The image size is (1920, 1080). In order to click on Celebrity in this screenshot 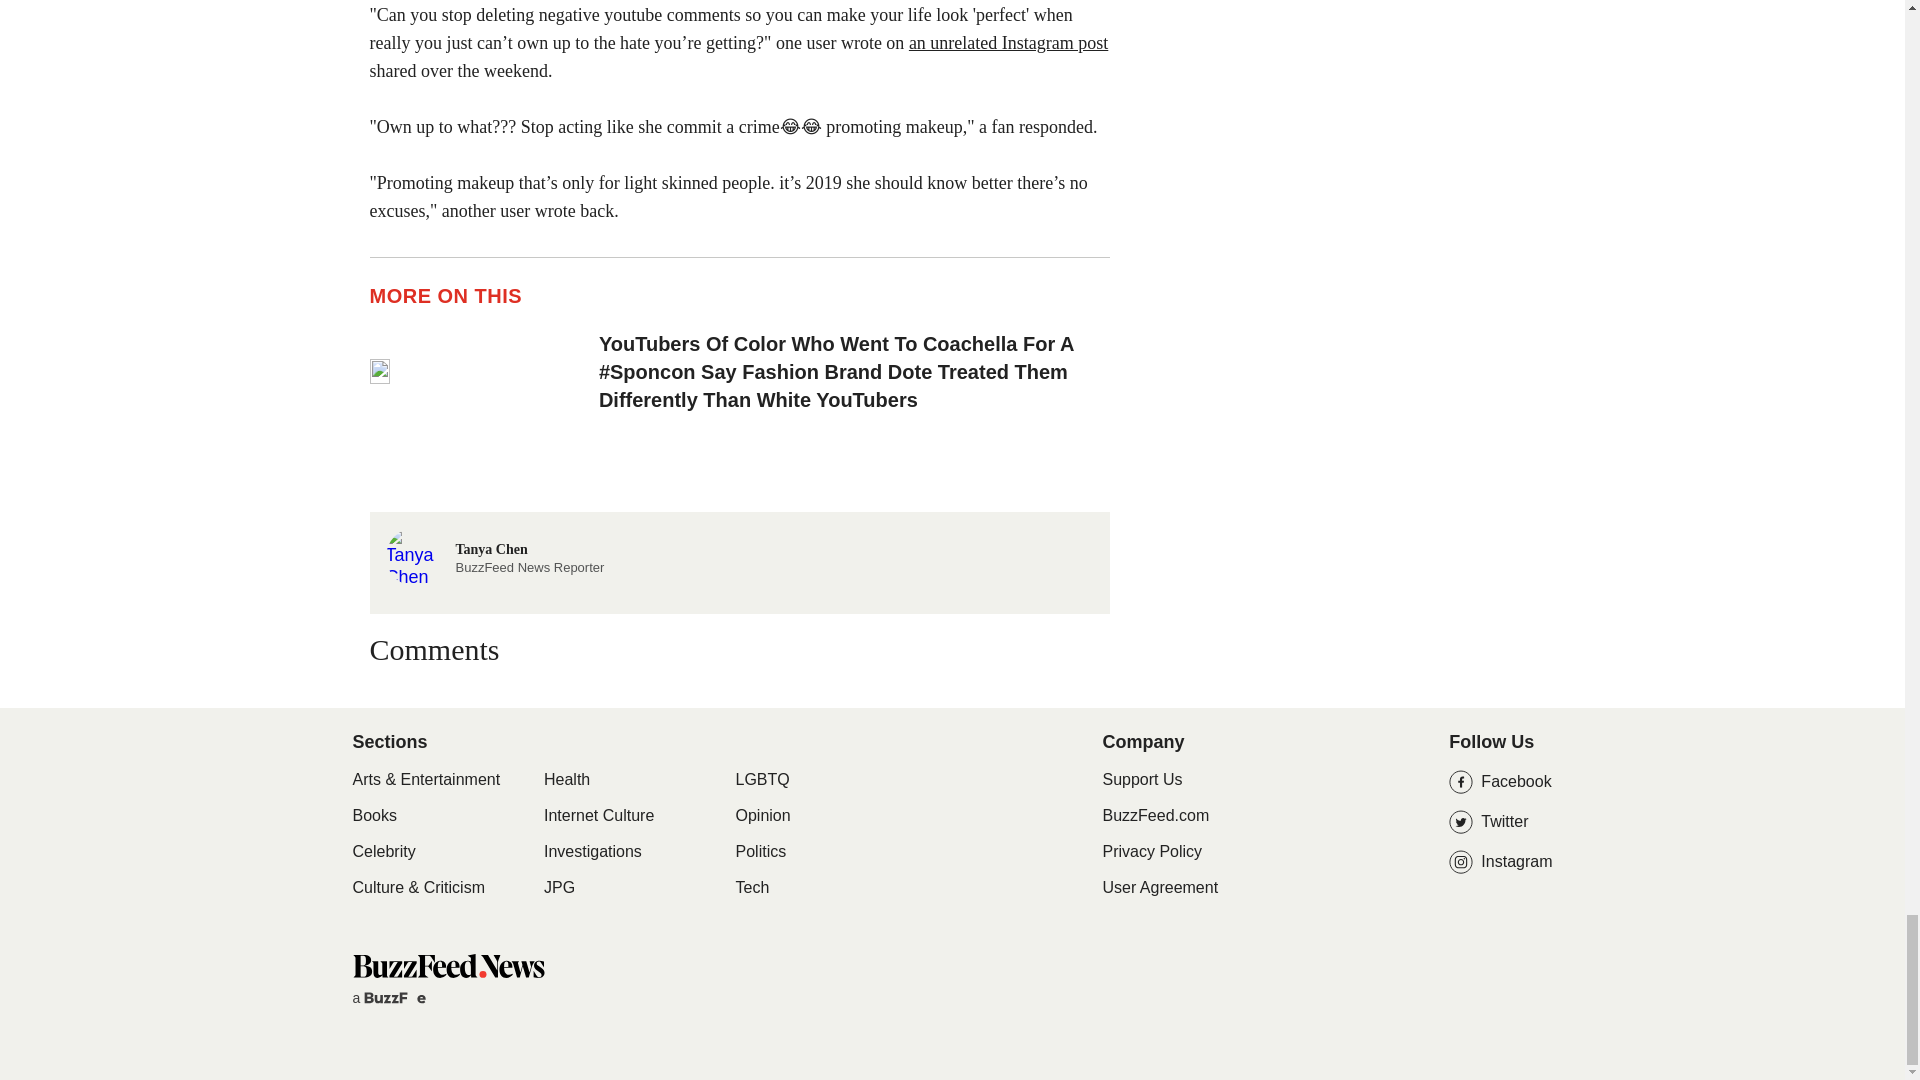, I will do `click(494, 554)`.